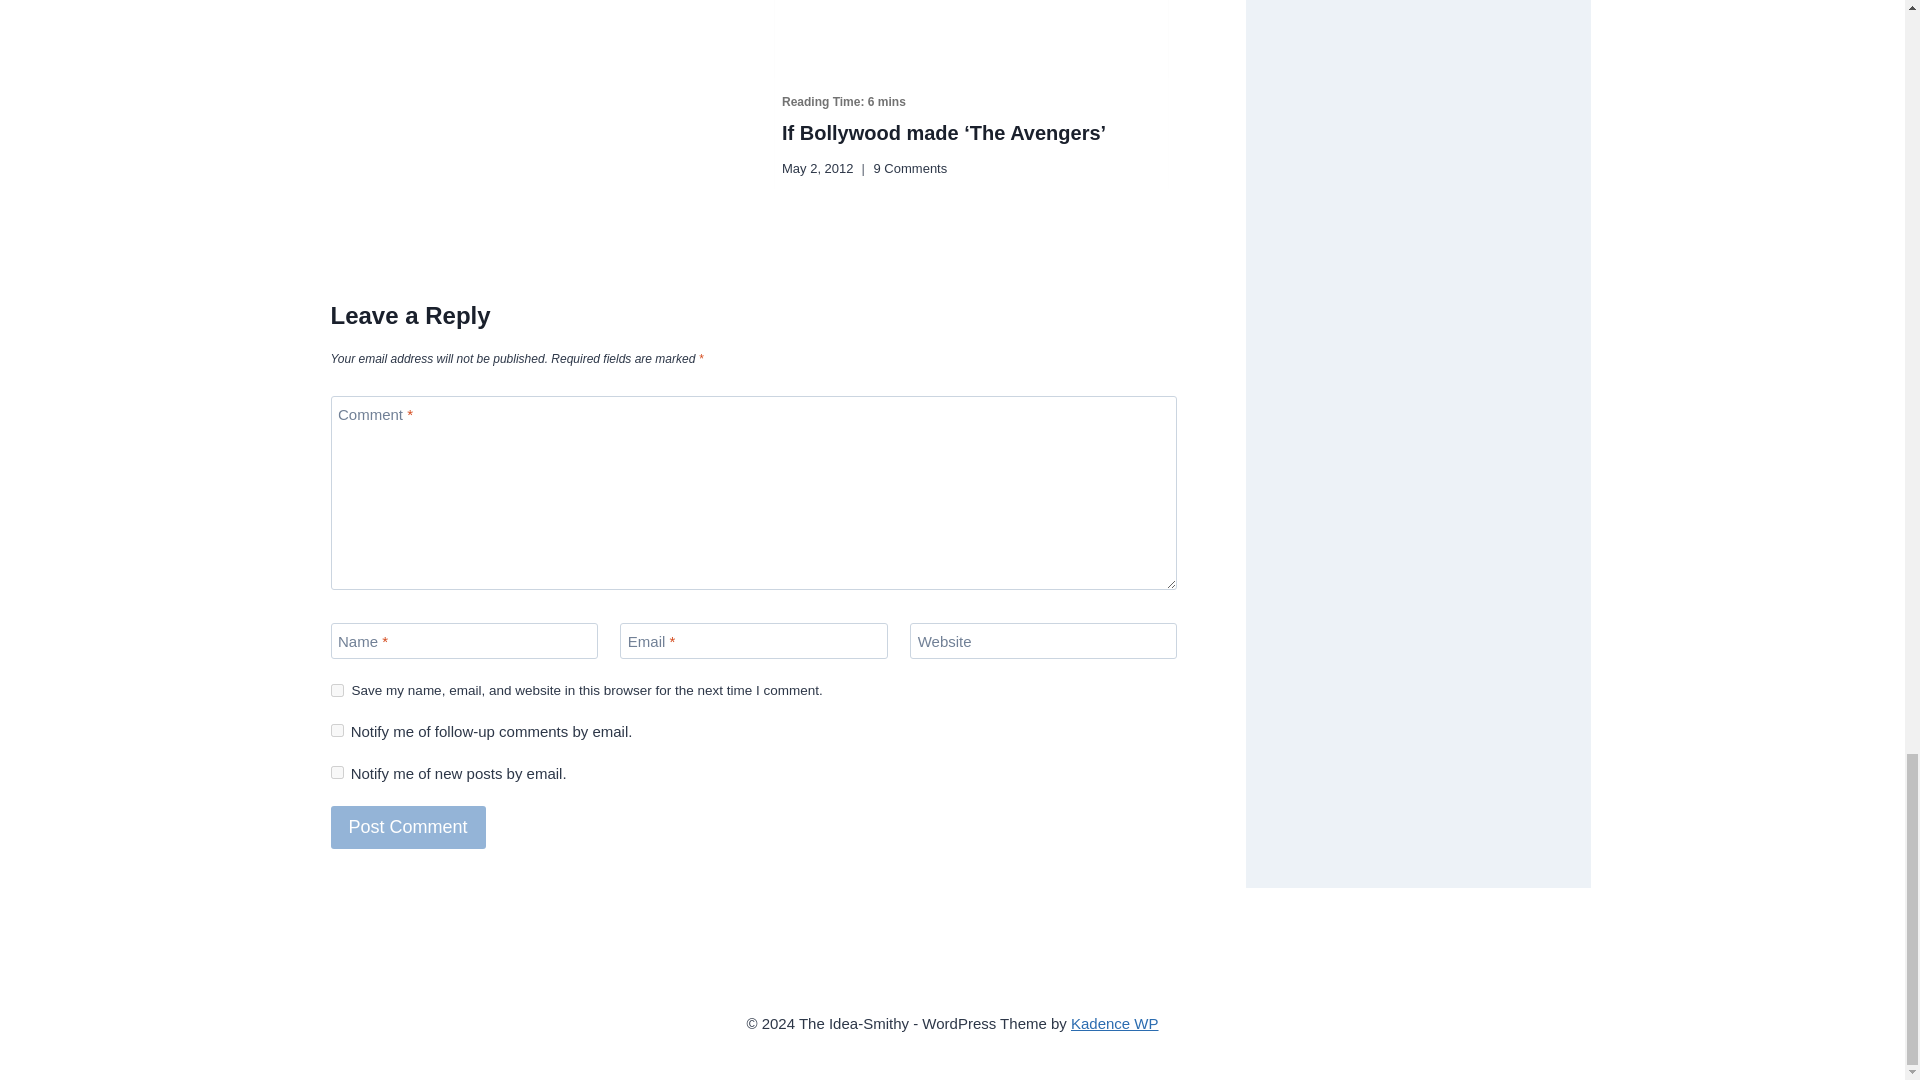  What do you see at coordinates (336, 730) in the screenshot?
I see `subscribe` at bounding box center [336, 730].